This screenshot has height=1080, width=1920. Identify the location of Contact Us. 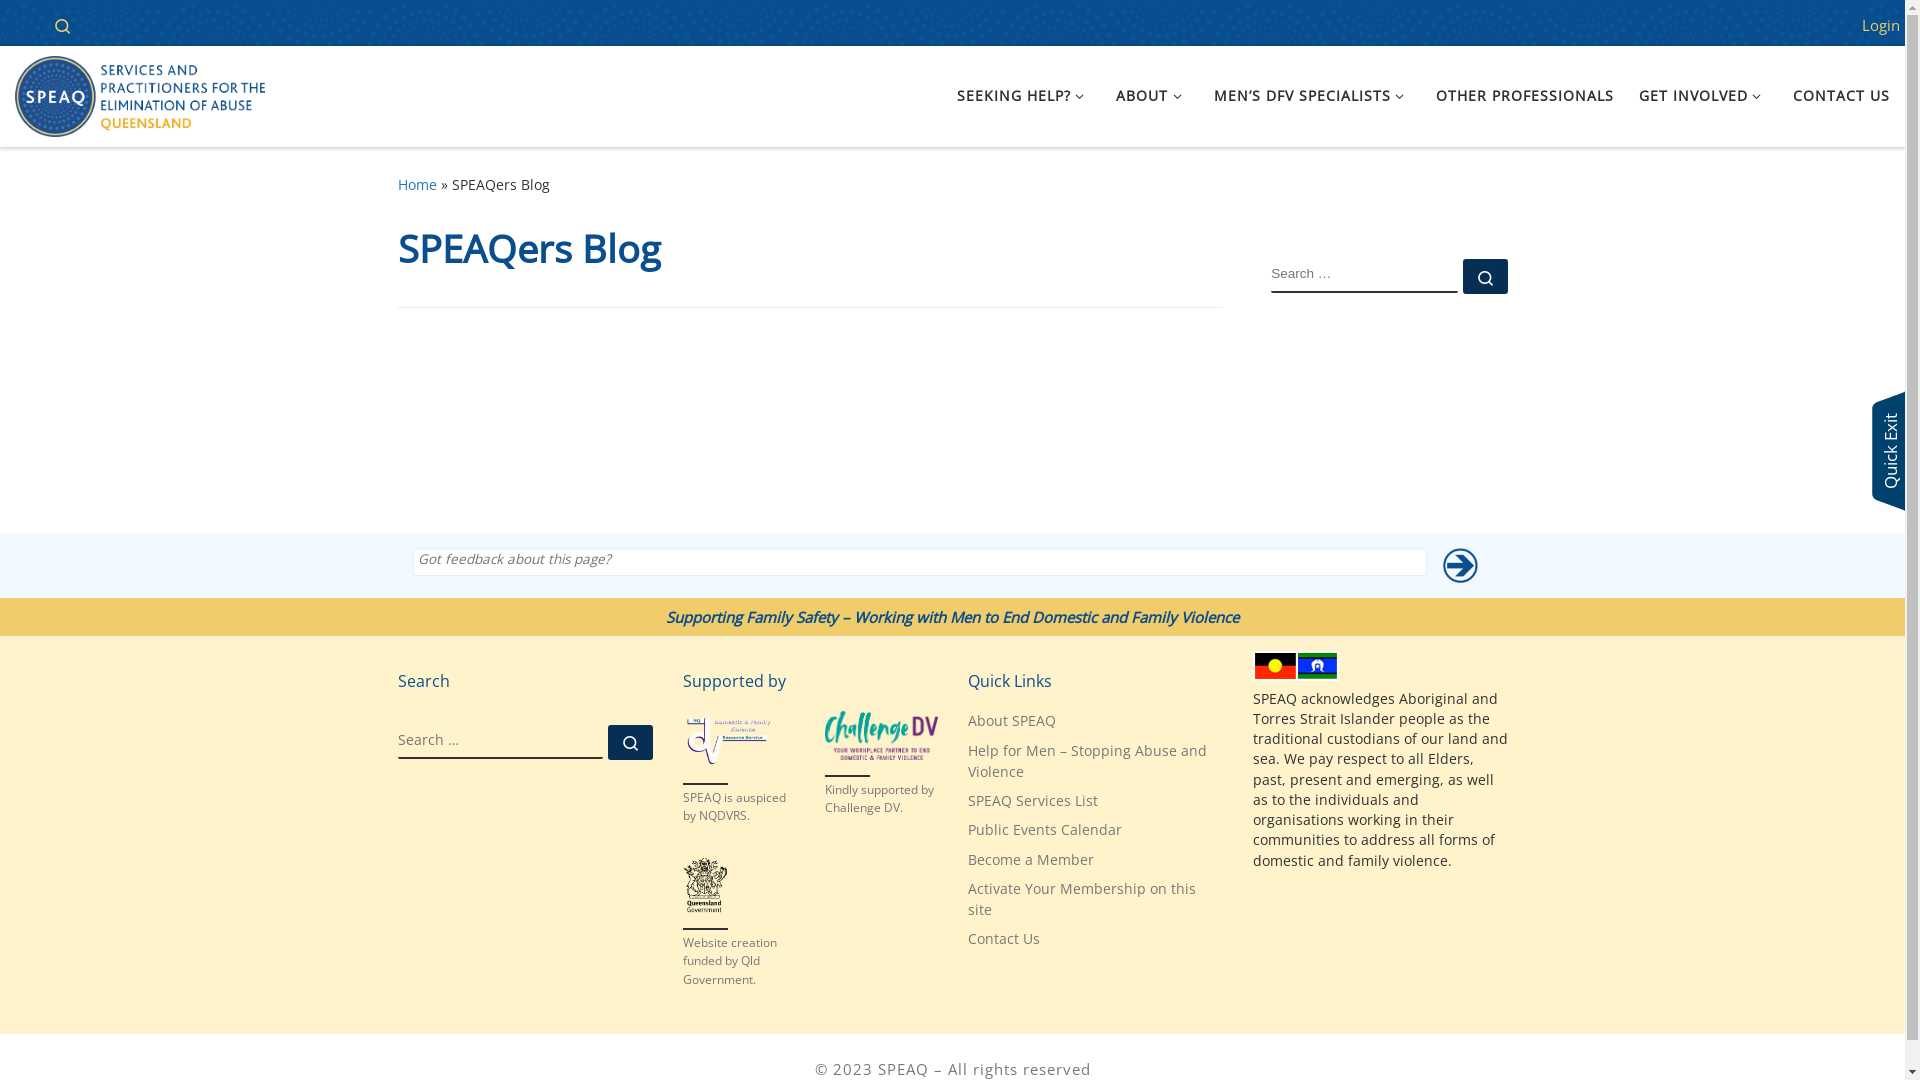
(1004, 940).